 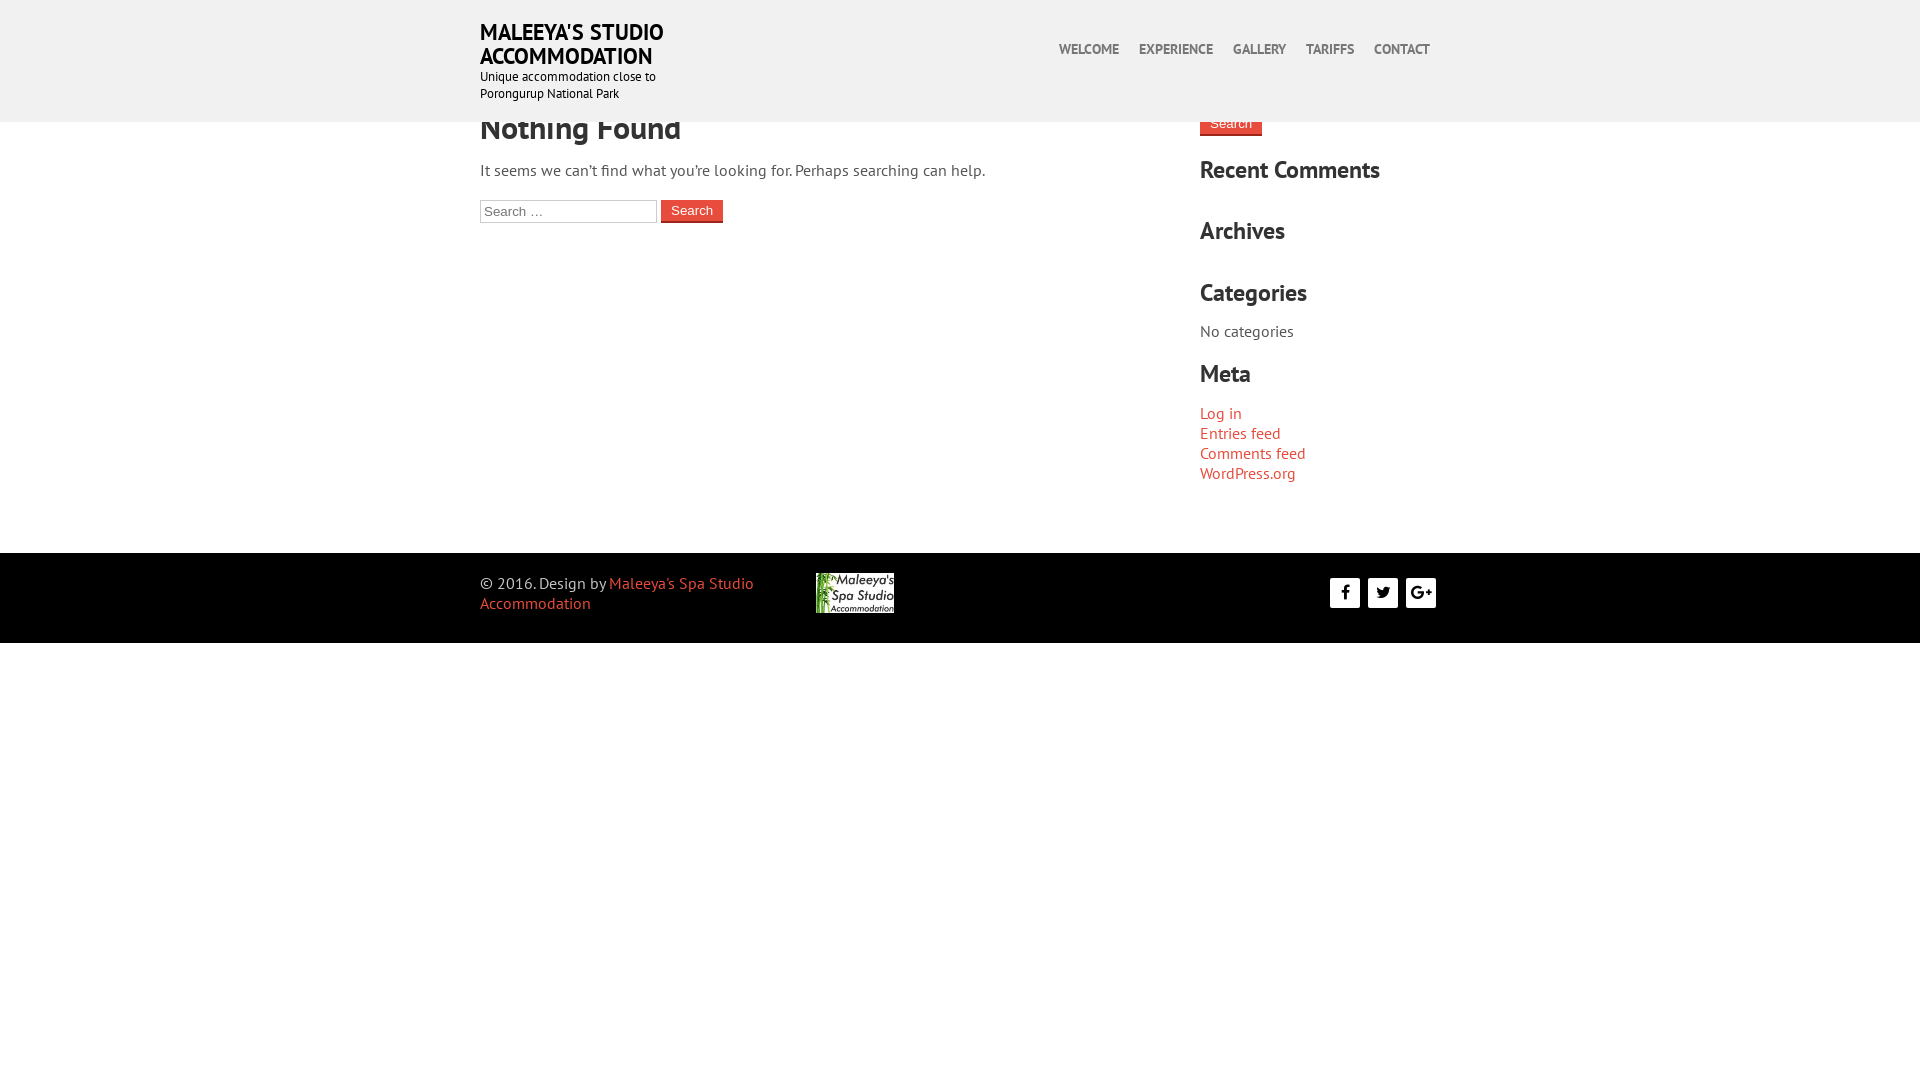 I want to click on WELCOME, so click(x=1089, y=49).